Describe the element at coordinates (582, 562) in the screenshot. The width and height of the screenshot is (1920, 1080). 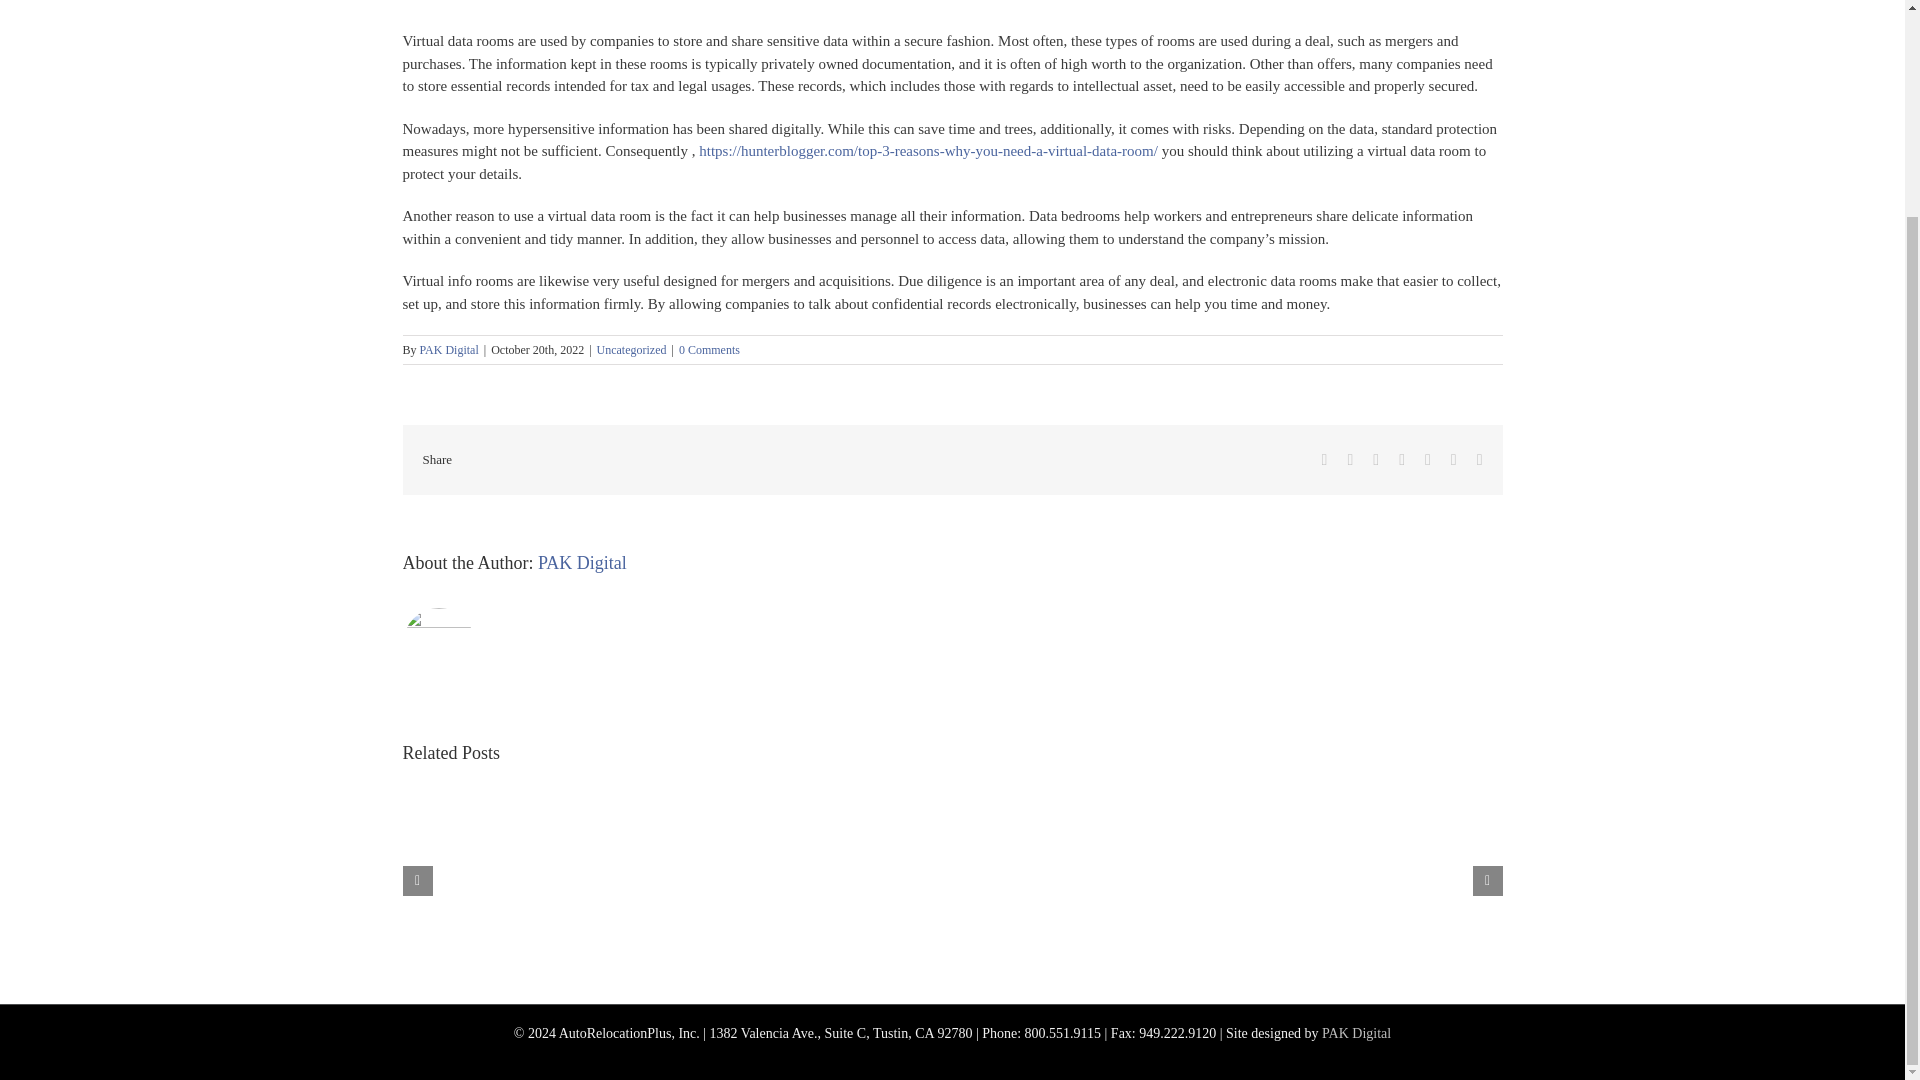
I see `PAK Digital` at that location.